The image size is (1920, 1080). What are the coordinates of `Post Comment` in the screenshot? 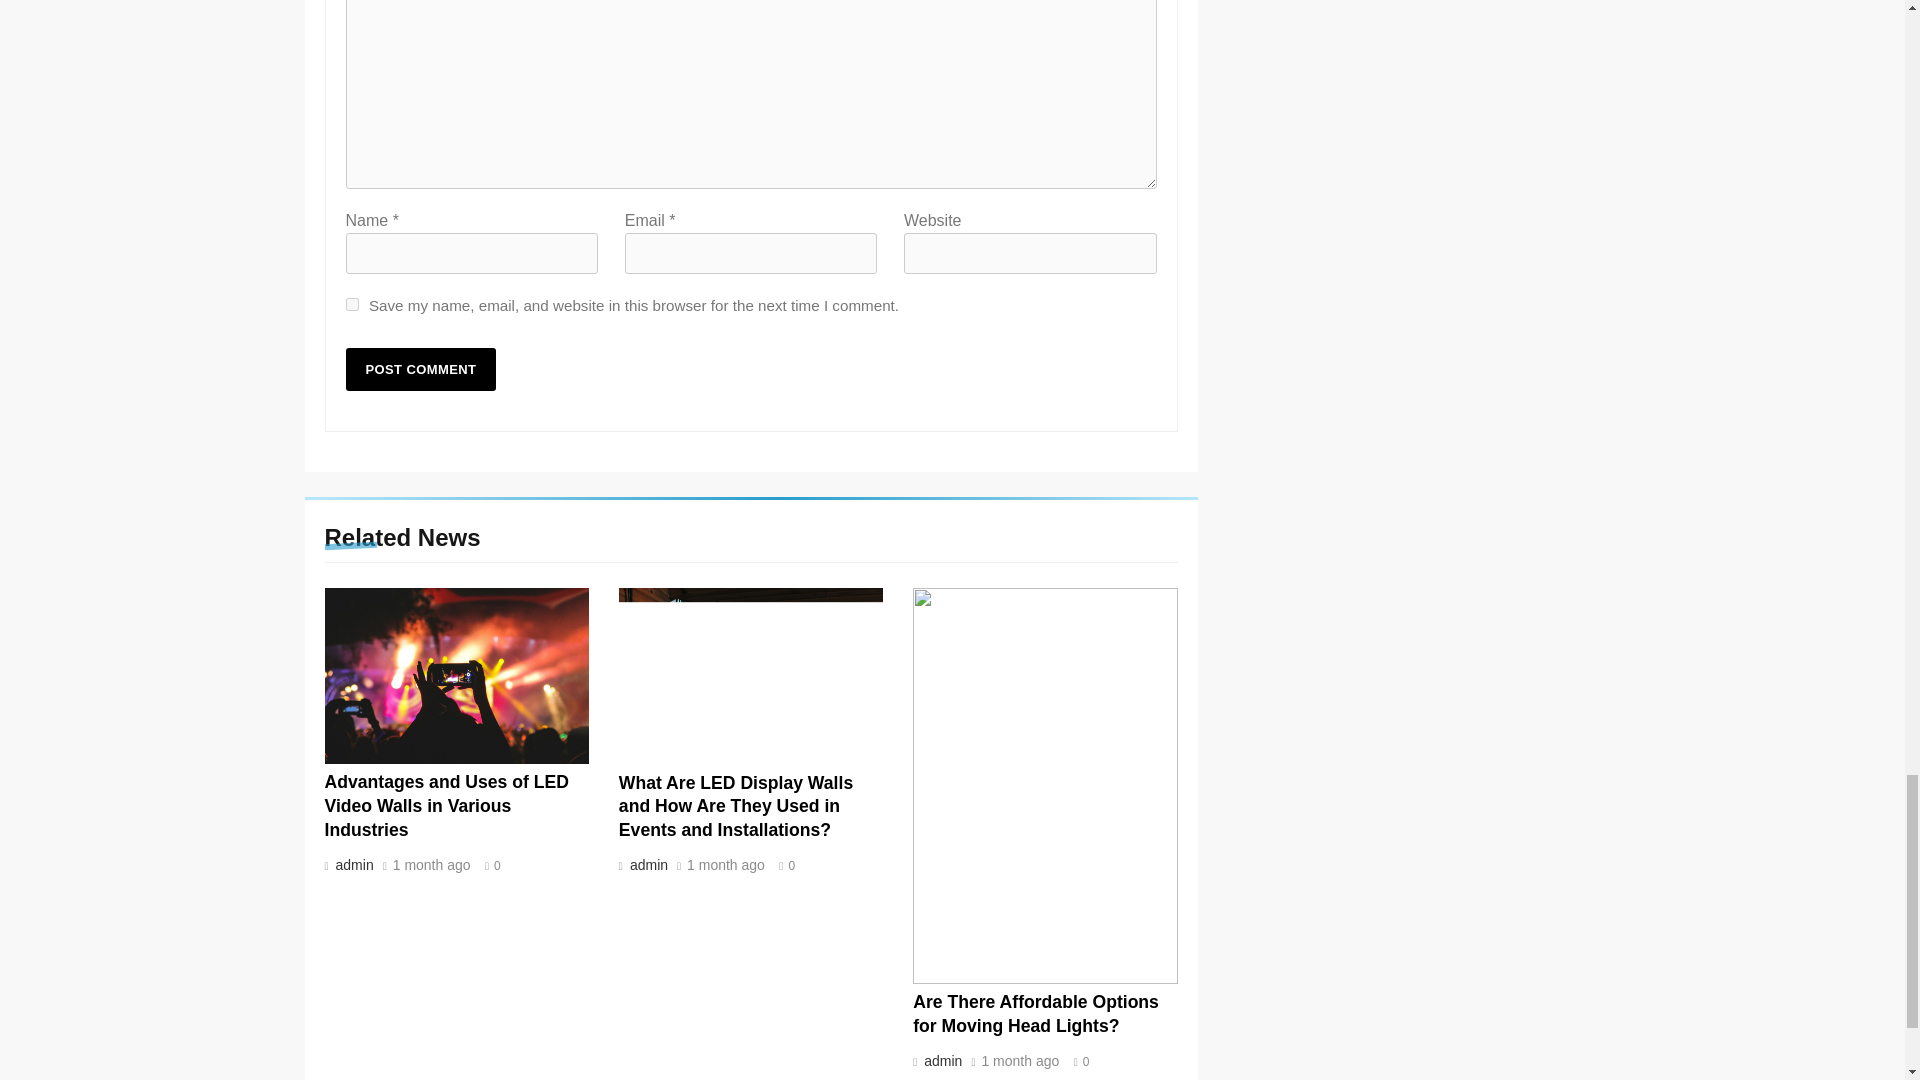 It's located at (421, 368).